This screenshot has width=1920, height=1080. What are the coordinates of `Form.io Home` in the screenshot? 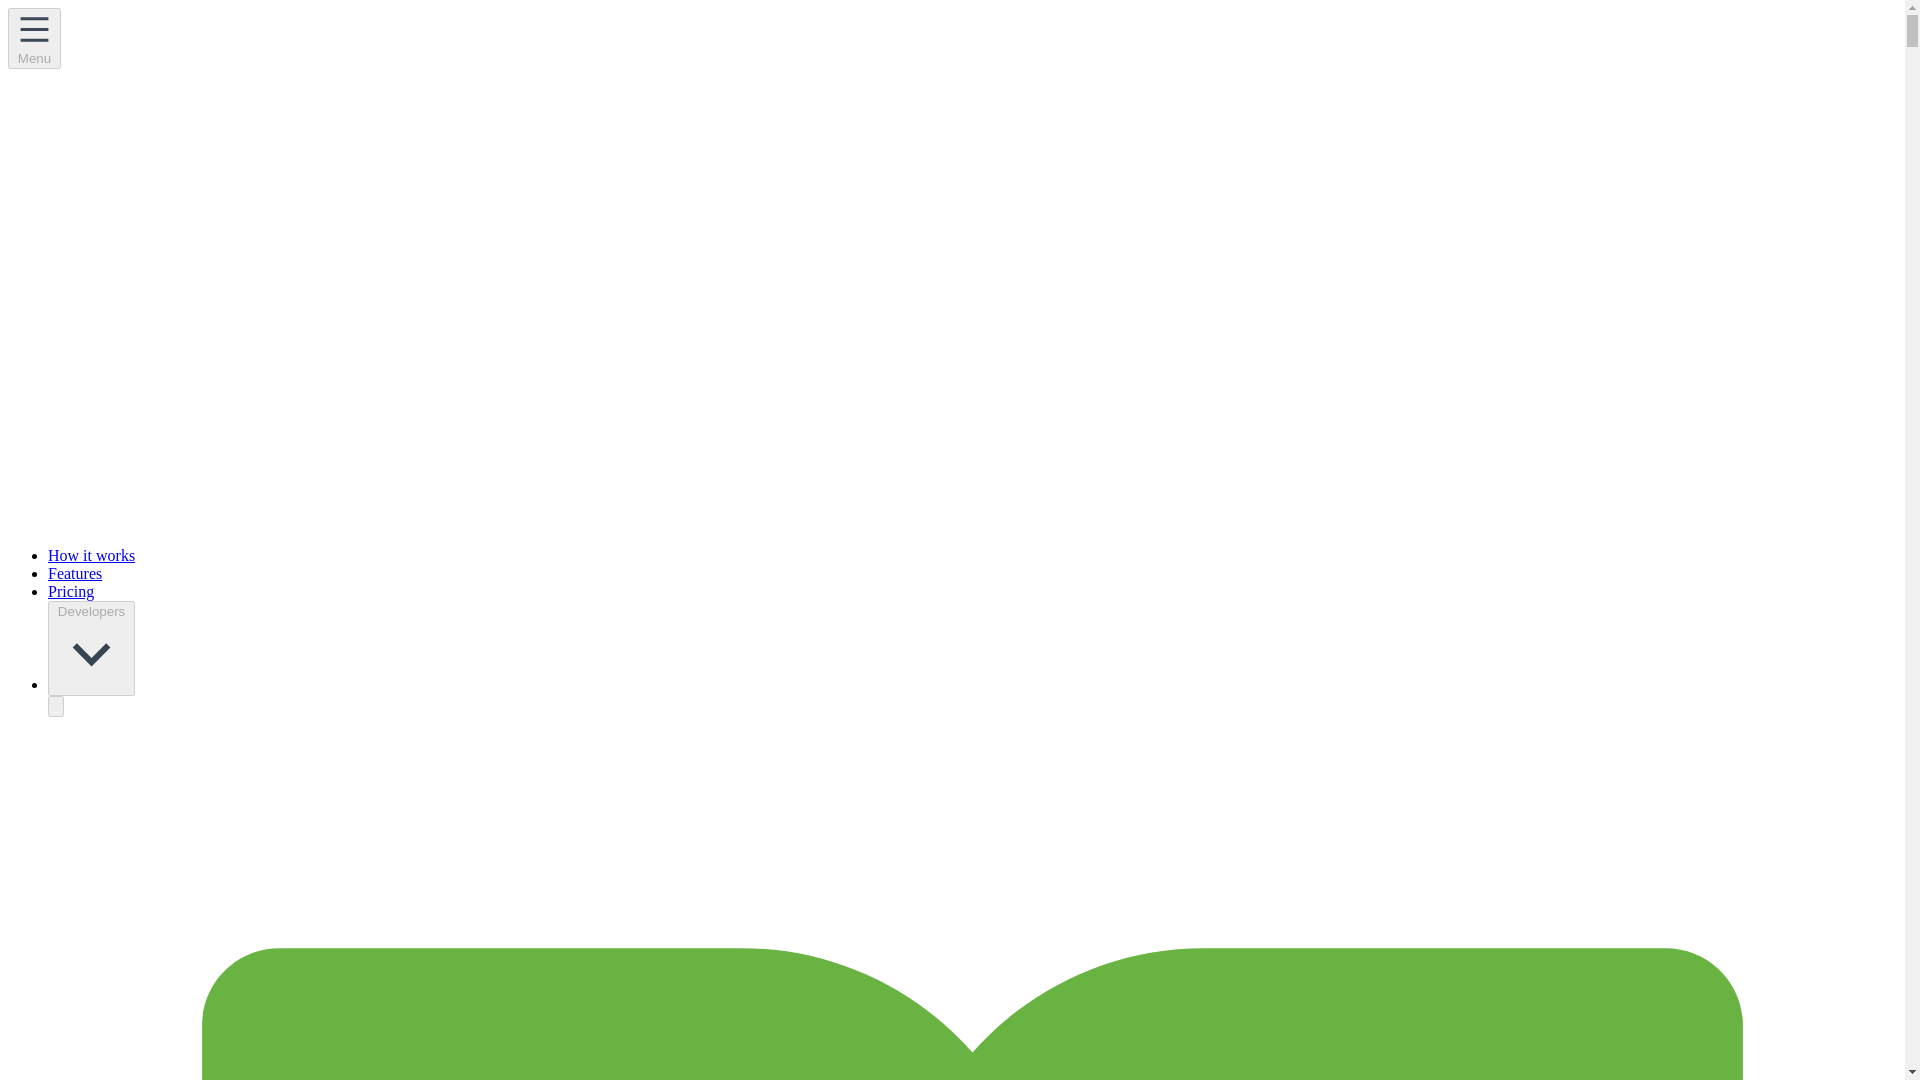 It's located at (157, 214).